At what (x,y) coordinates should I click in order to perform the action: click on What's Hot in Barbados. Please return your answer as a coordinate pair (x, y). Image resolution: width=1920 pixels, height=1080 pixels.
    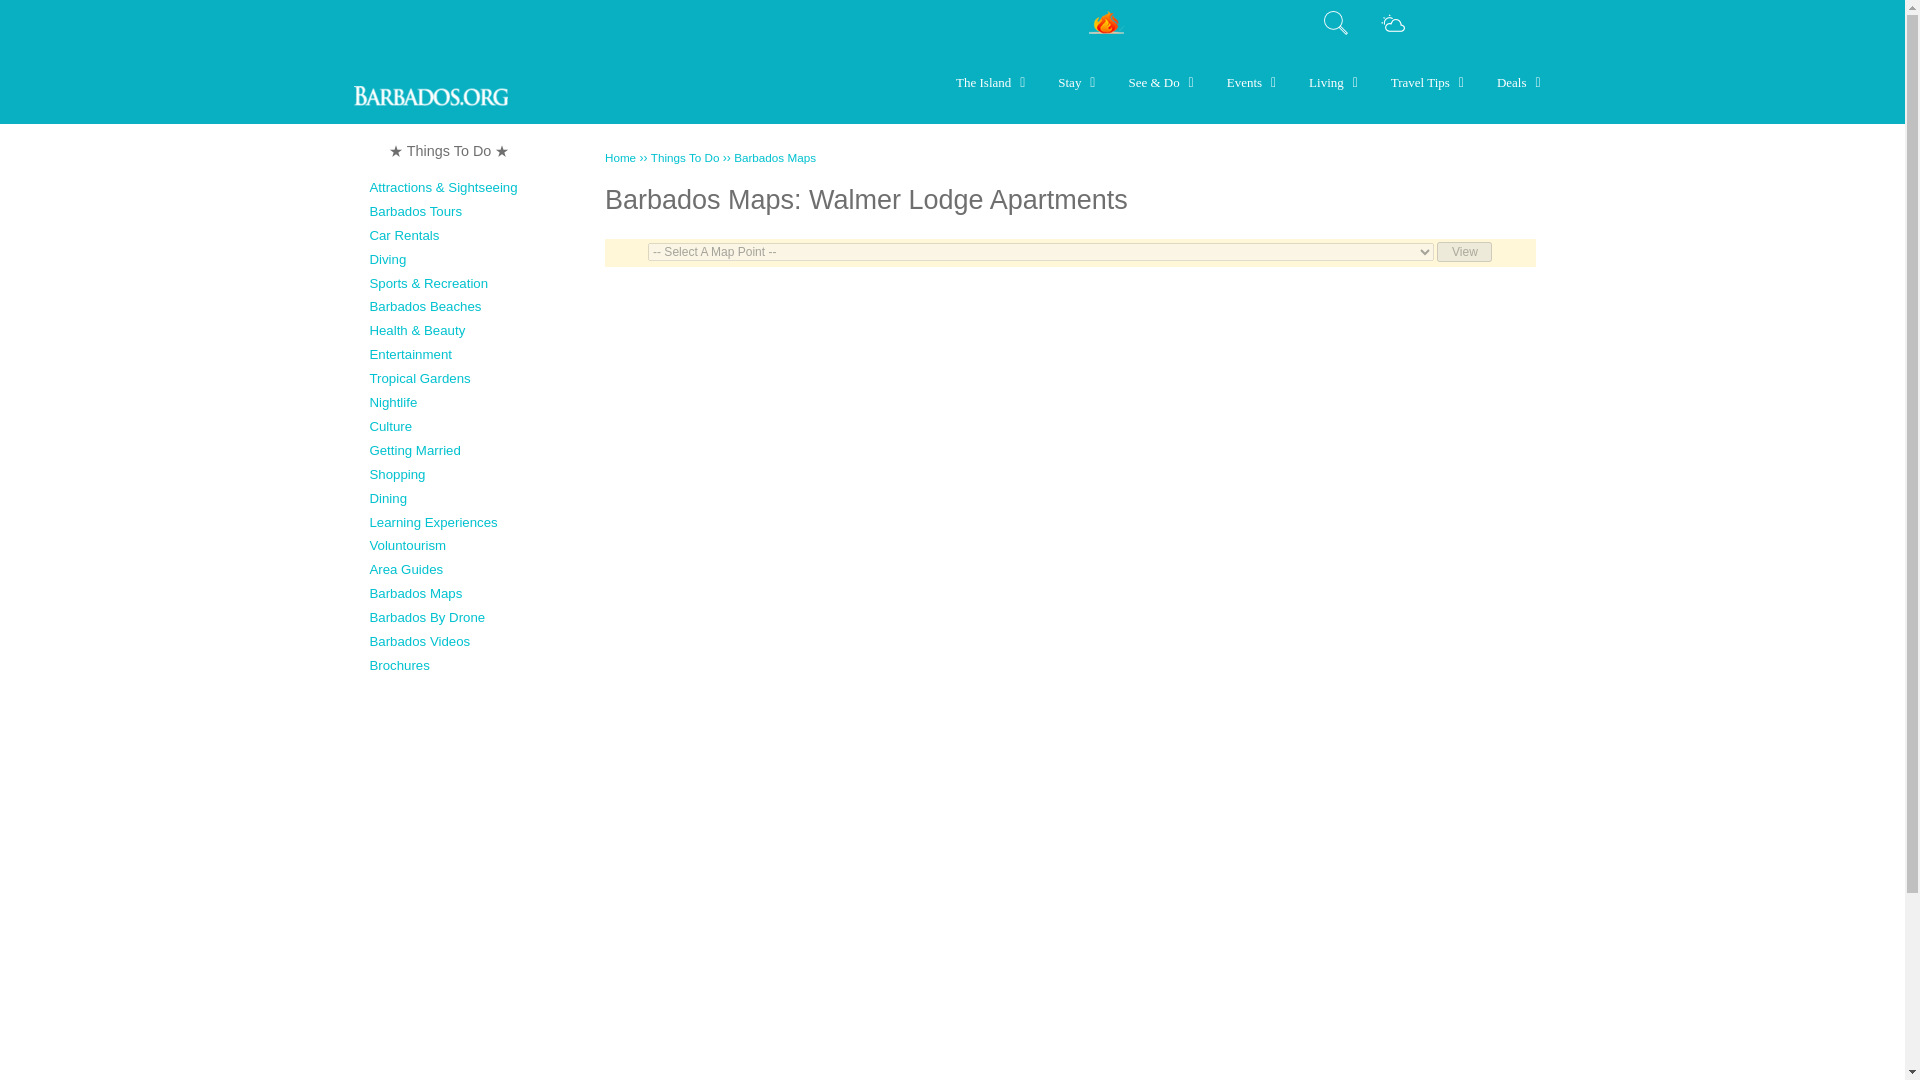
    Looking at the image, I should click on (1106, 29).